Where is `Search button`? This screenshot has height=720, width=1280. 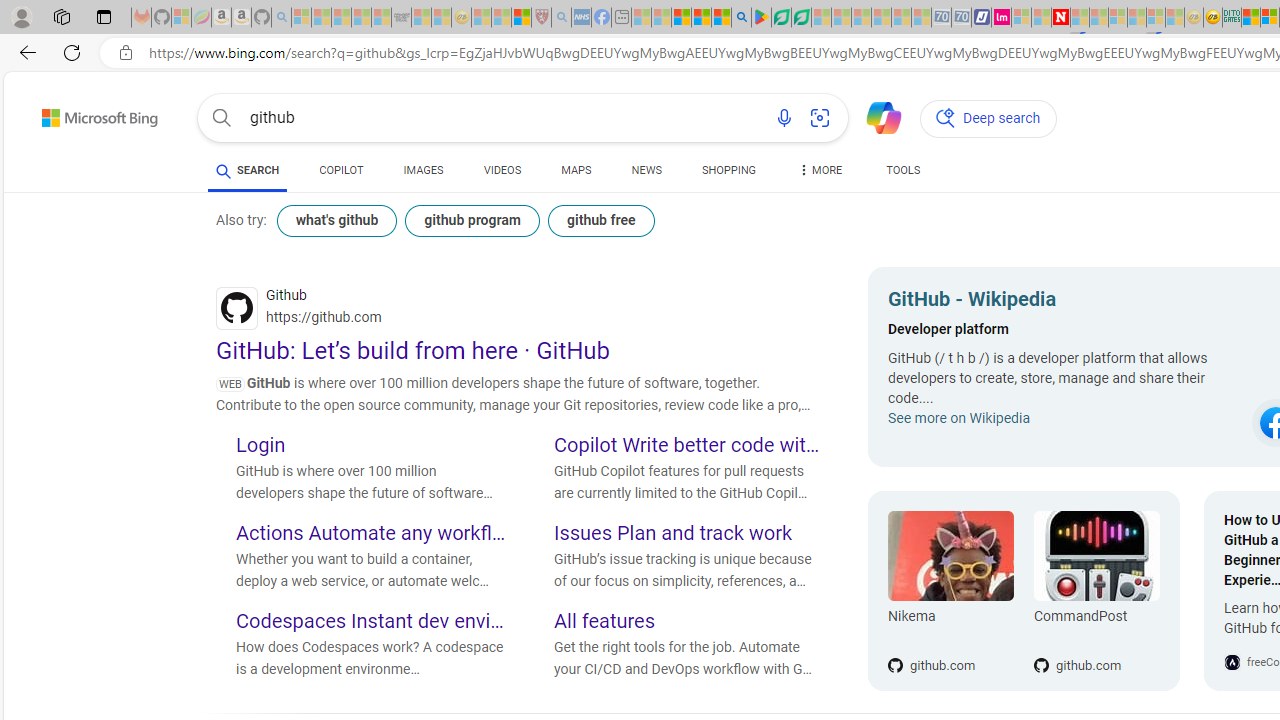
Search button is located at coordinates (222, 118).